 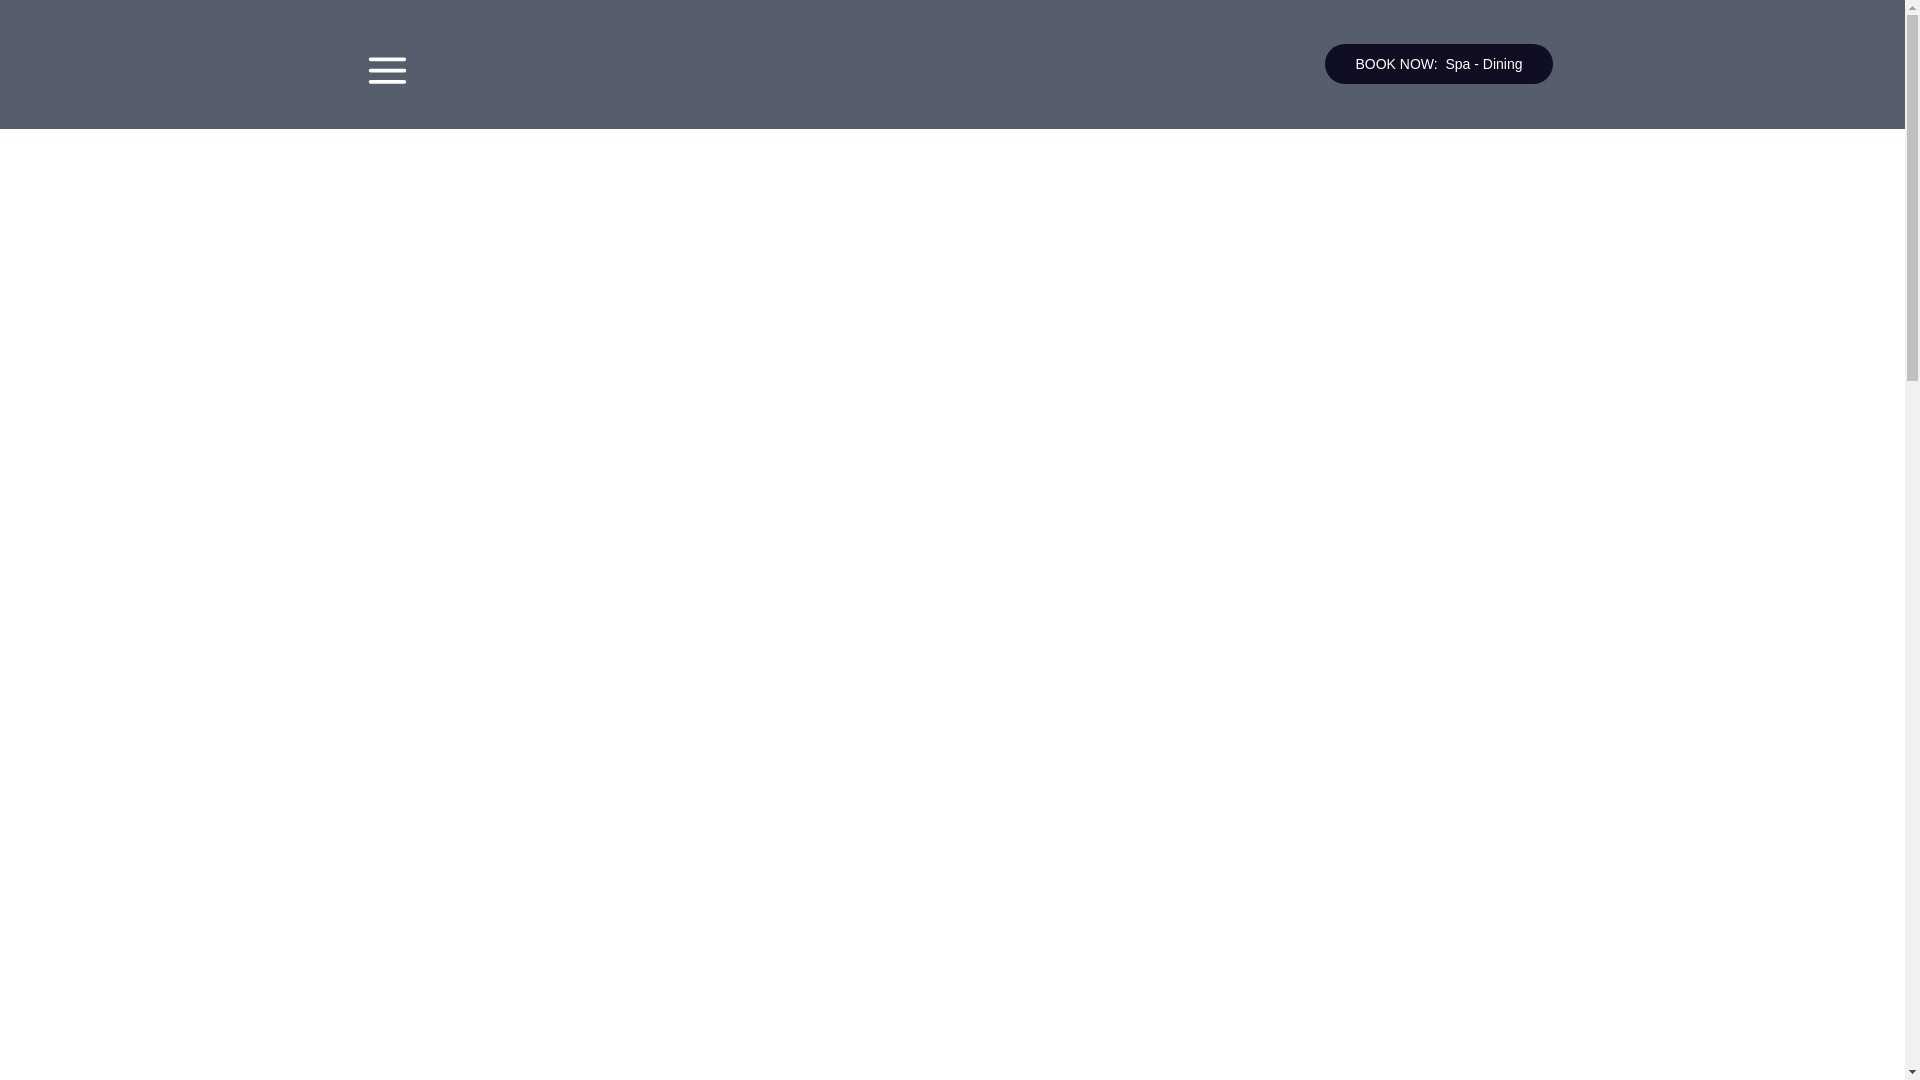 I want to click on Dining, so click(x=1502, y=64).